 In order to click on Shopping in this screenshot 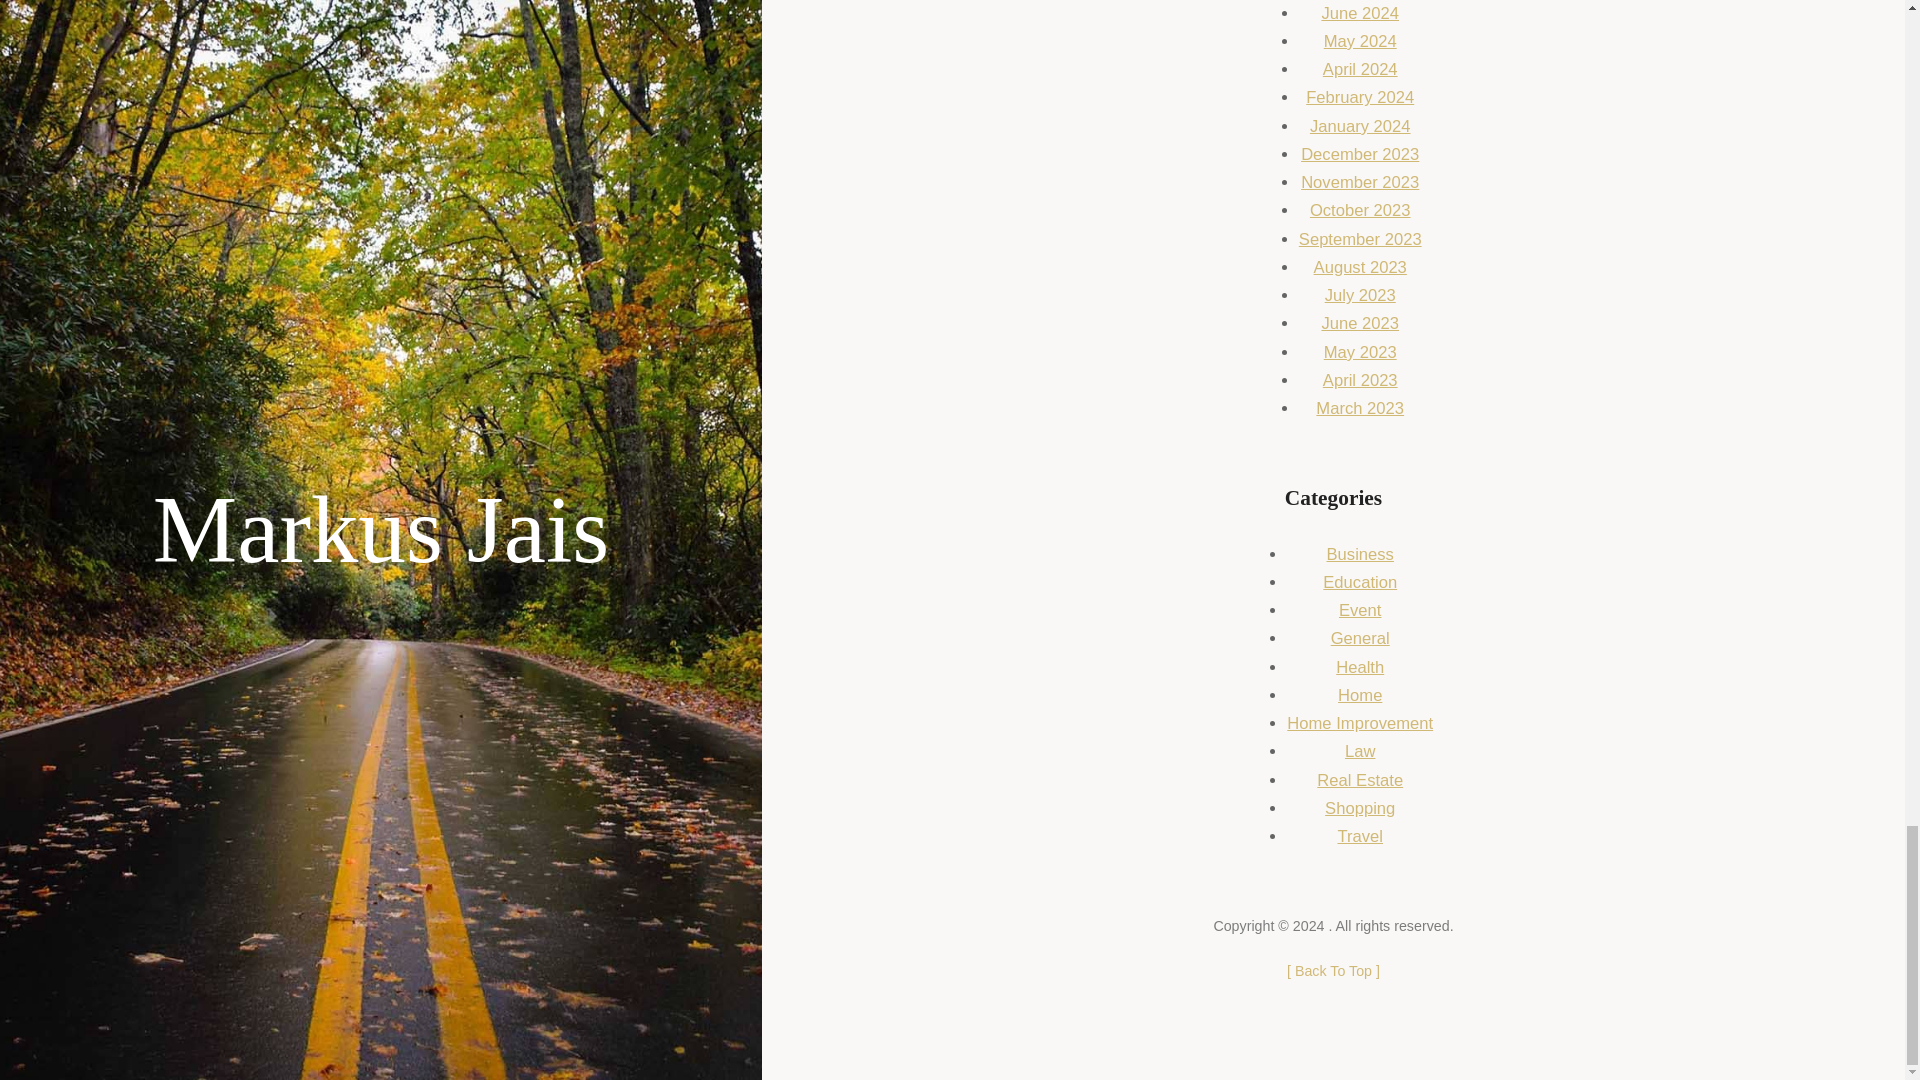, I will do `click(1360, 808)`.